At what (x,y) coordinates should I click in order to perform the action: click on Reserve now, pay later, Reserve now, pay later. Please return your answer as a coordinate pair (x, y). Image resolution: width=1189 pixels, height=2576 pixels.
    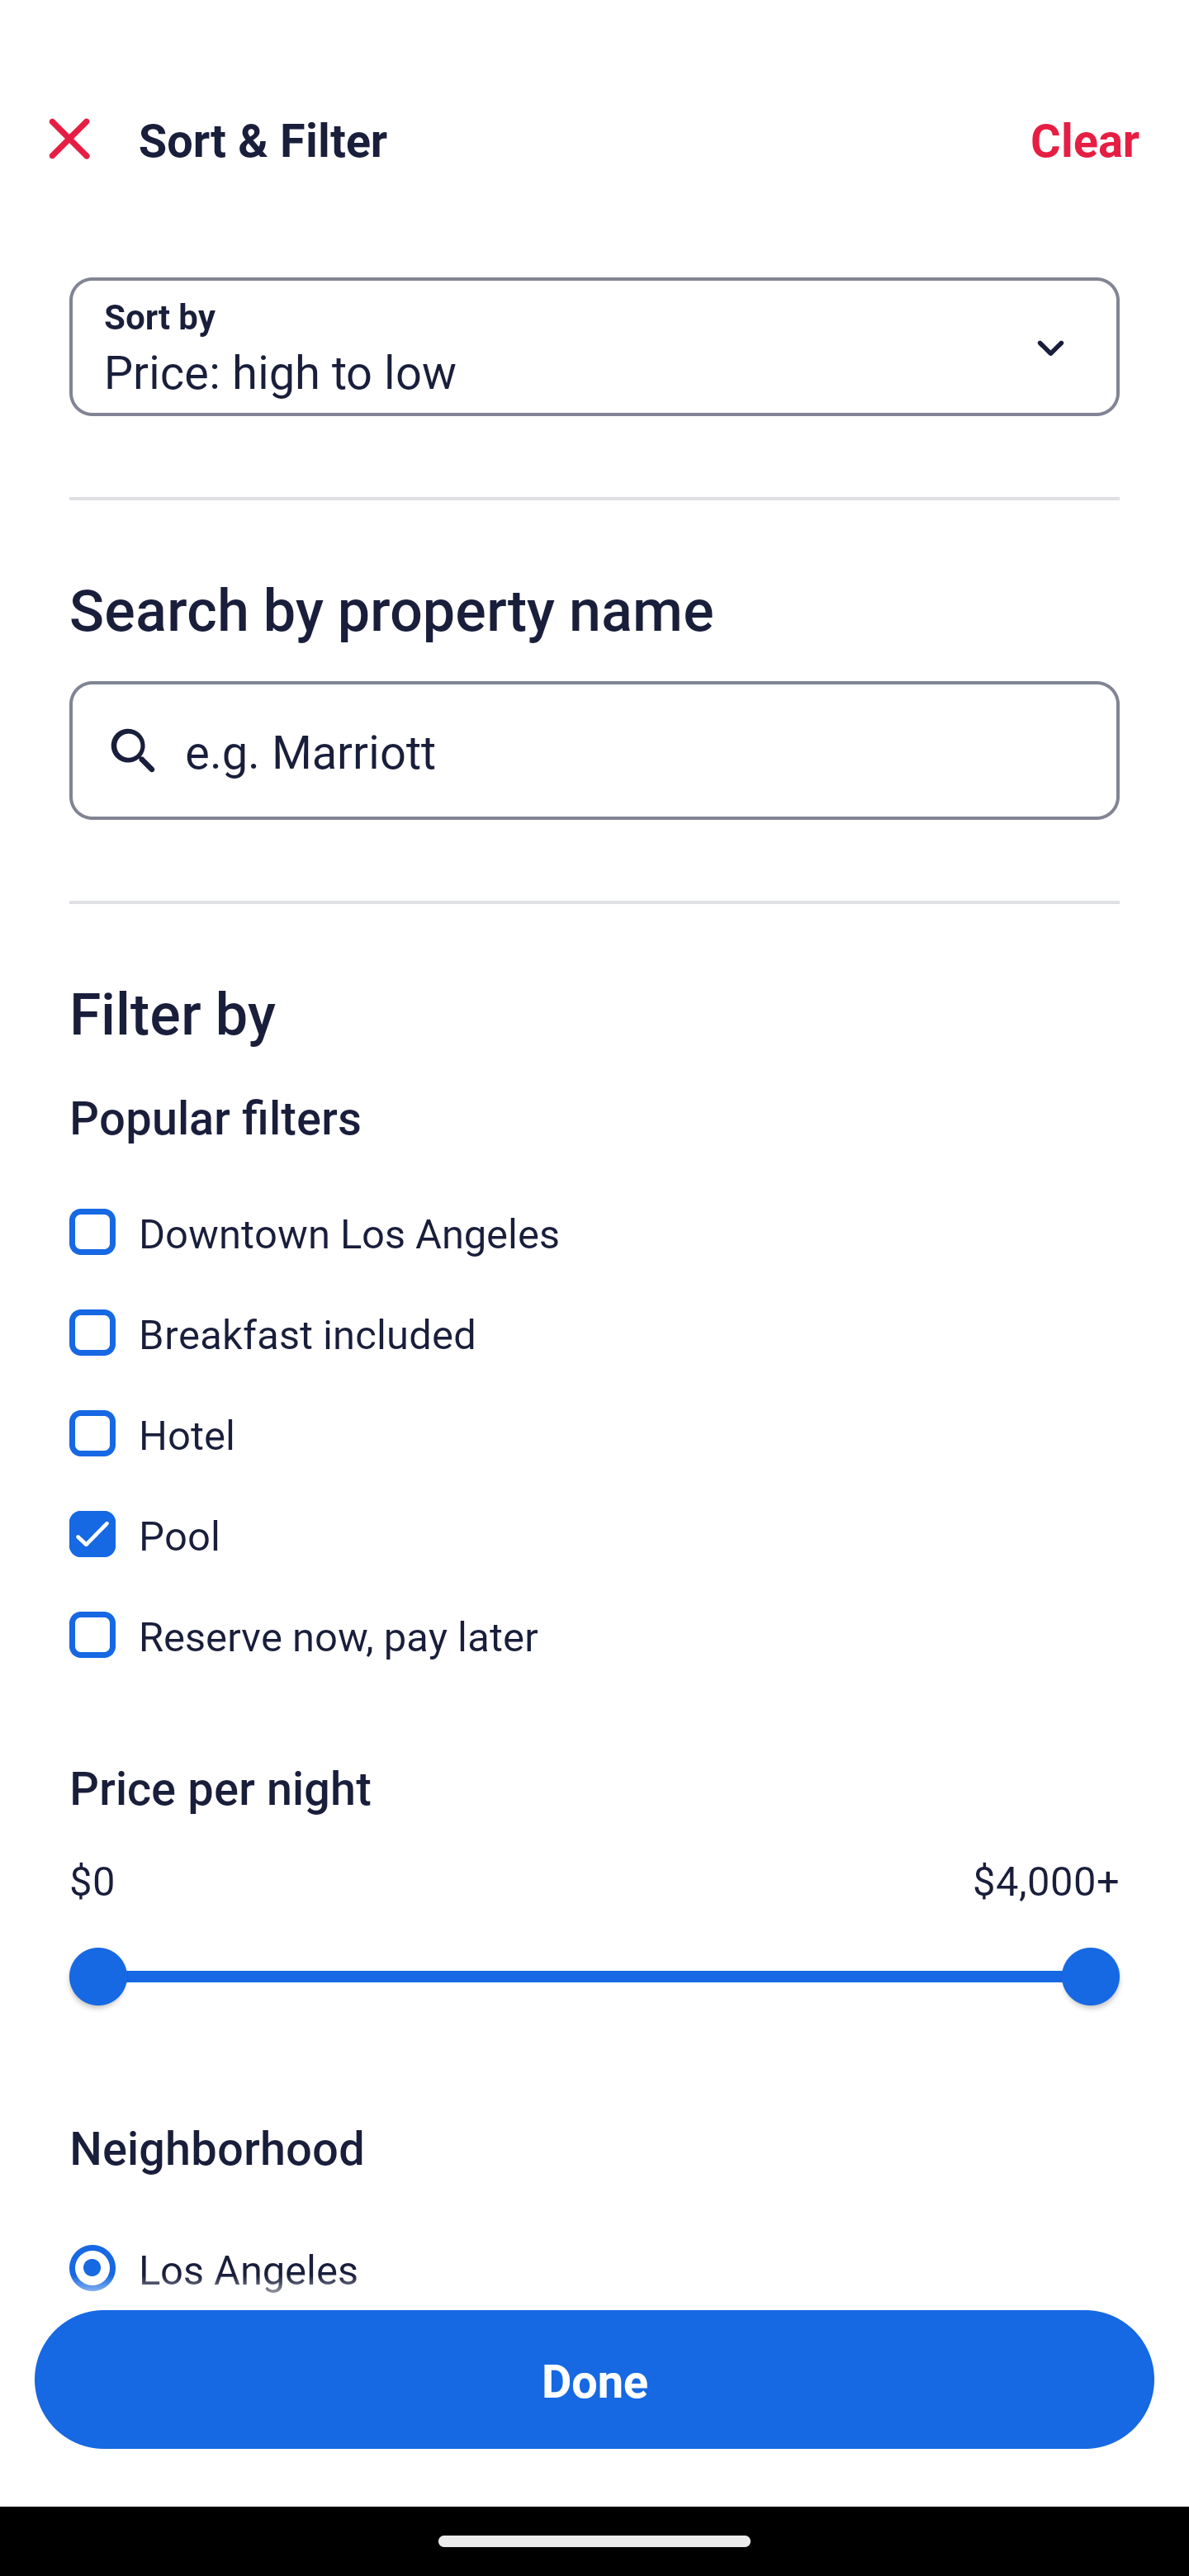
    Looking at the image, I should click on (594, 1635).